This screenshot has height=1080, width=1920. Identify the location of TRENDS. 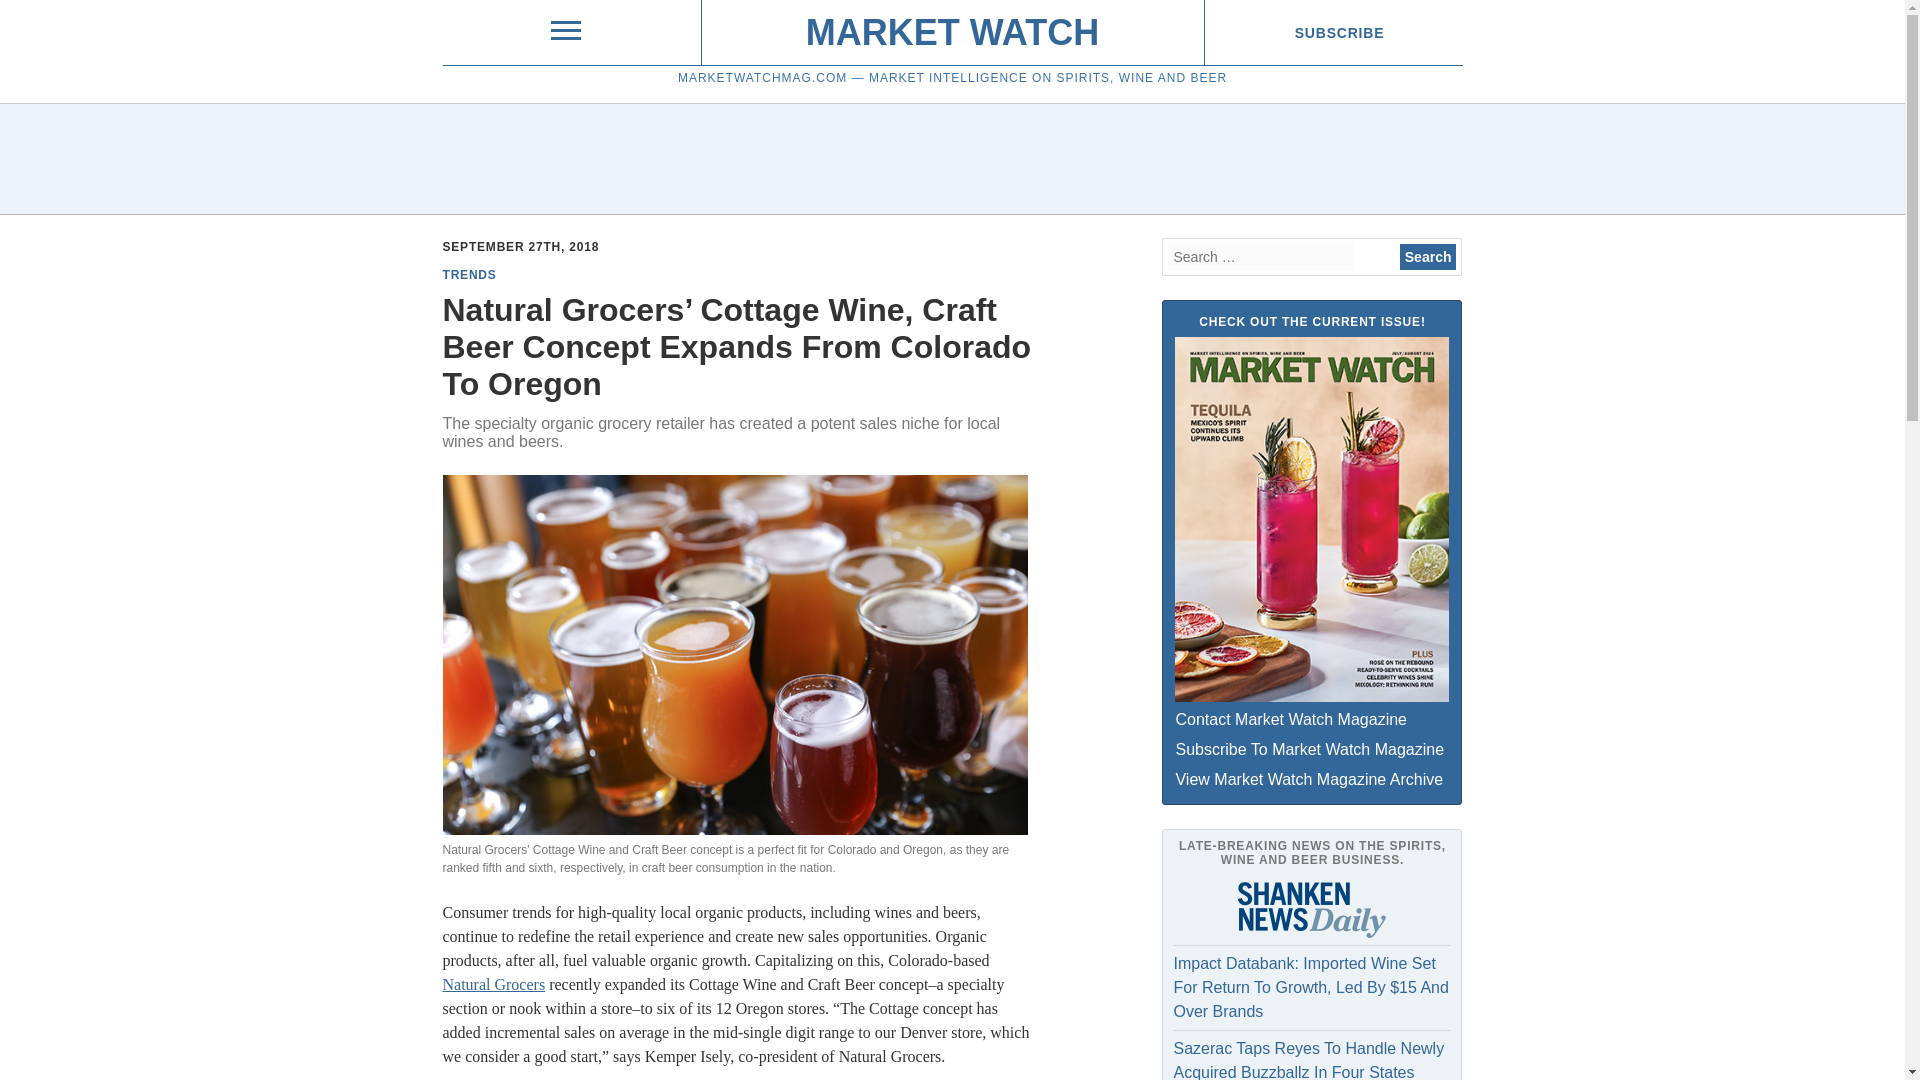
(468, 274).